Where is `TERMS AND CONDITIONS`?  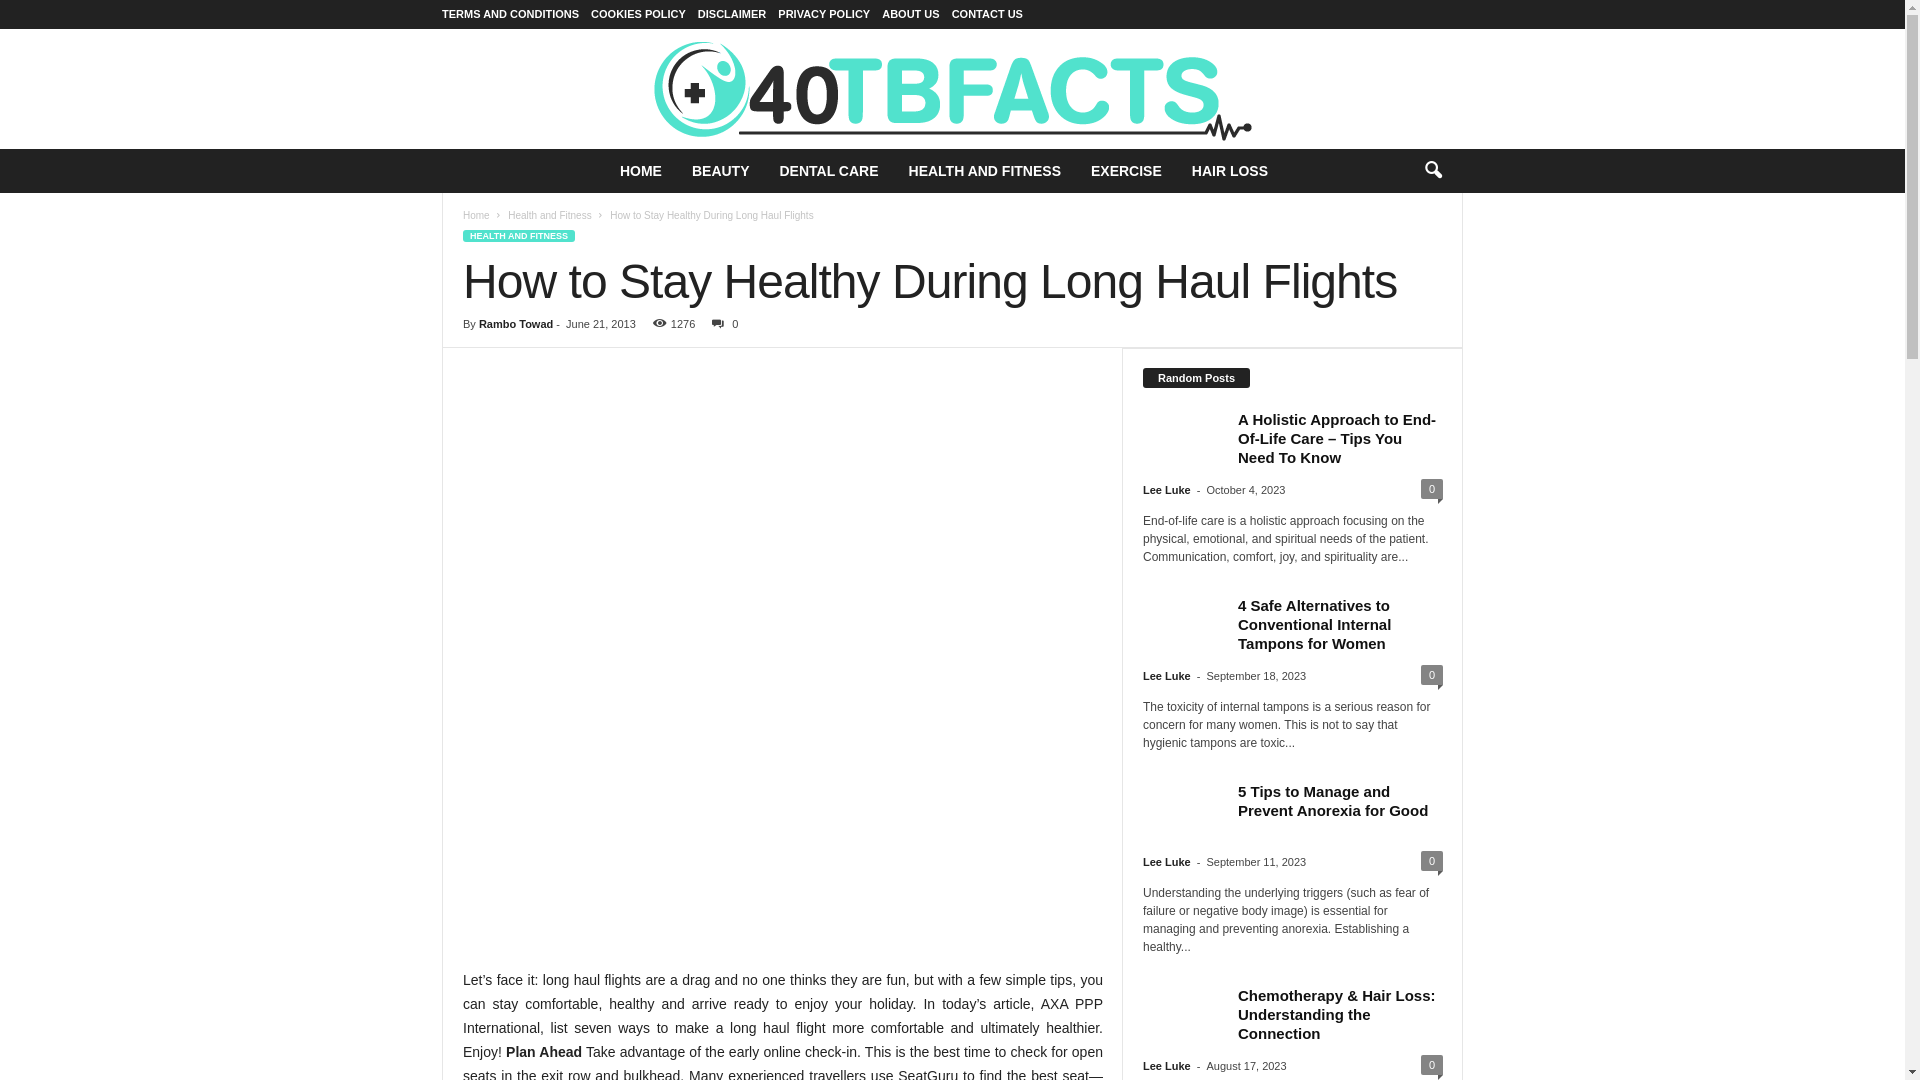
TERMS AND CONDITIONS is located at coordinates (510, 14).